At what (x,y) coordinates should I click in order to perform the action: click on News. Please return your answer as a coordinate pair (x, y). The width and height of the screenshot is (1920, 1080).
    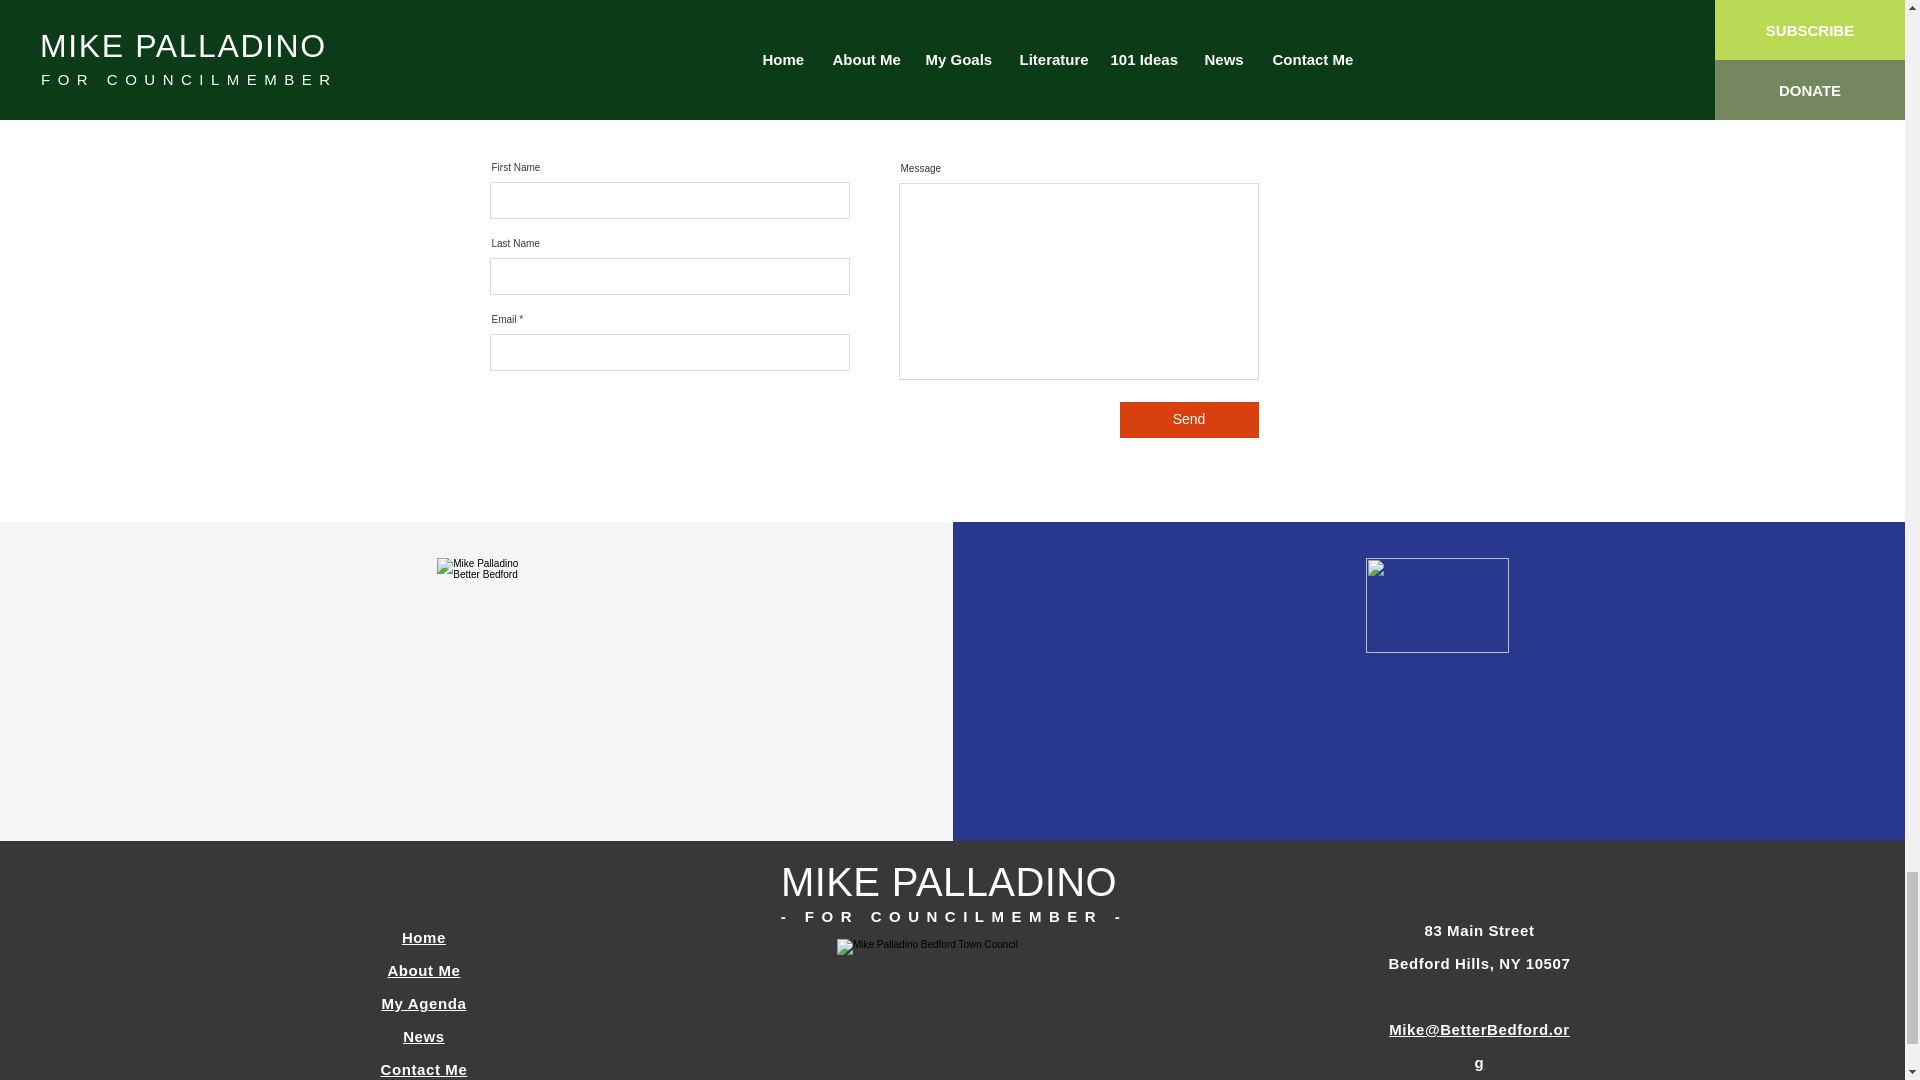
    Looking at the image, I should click on (424, 1036).